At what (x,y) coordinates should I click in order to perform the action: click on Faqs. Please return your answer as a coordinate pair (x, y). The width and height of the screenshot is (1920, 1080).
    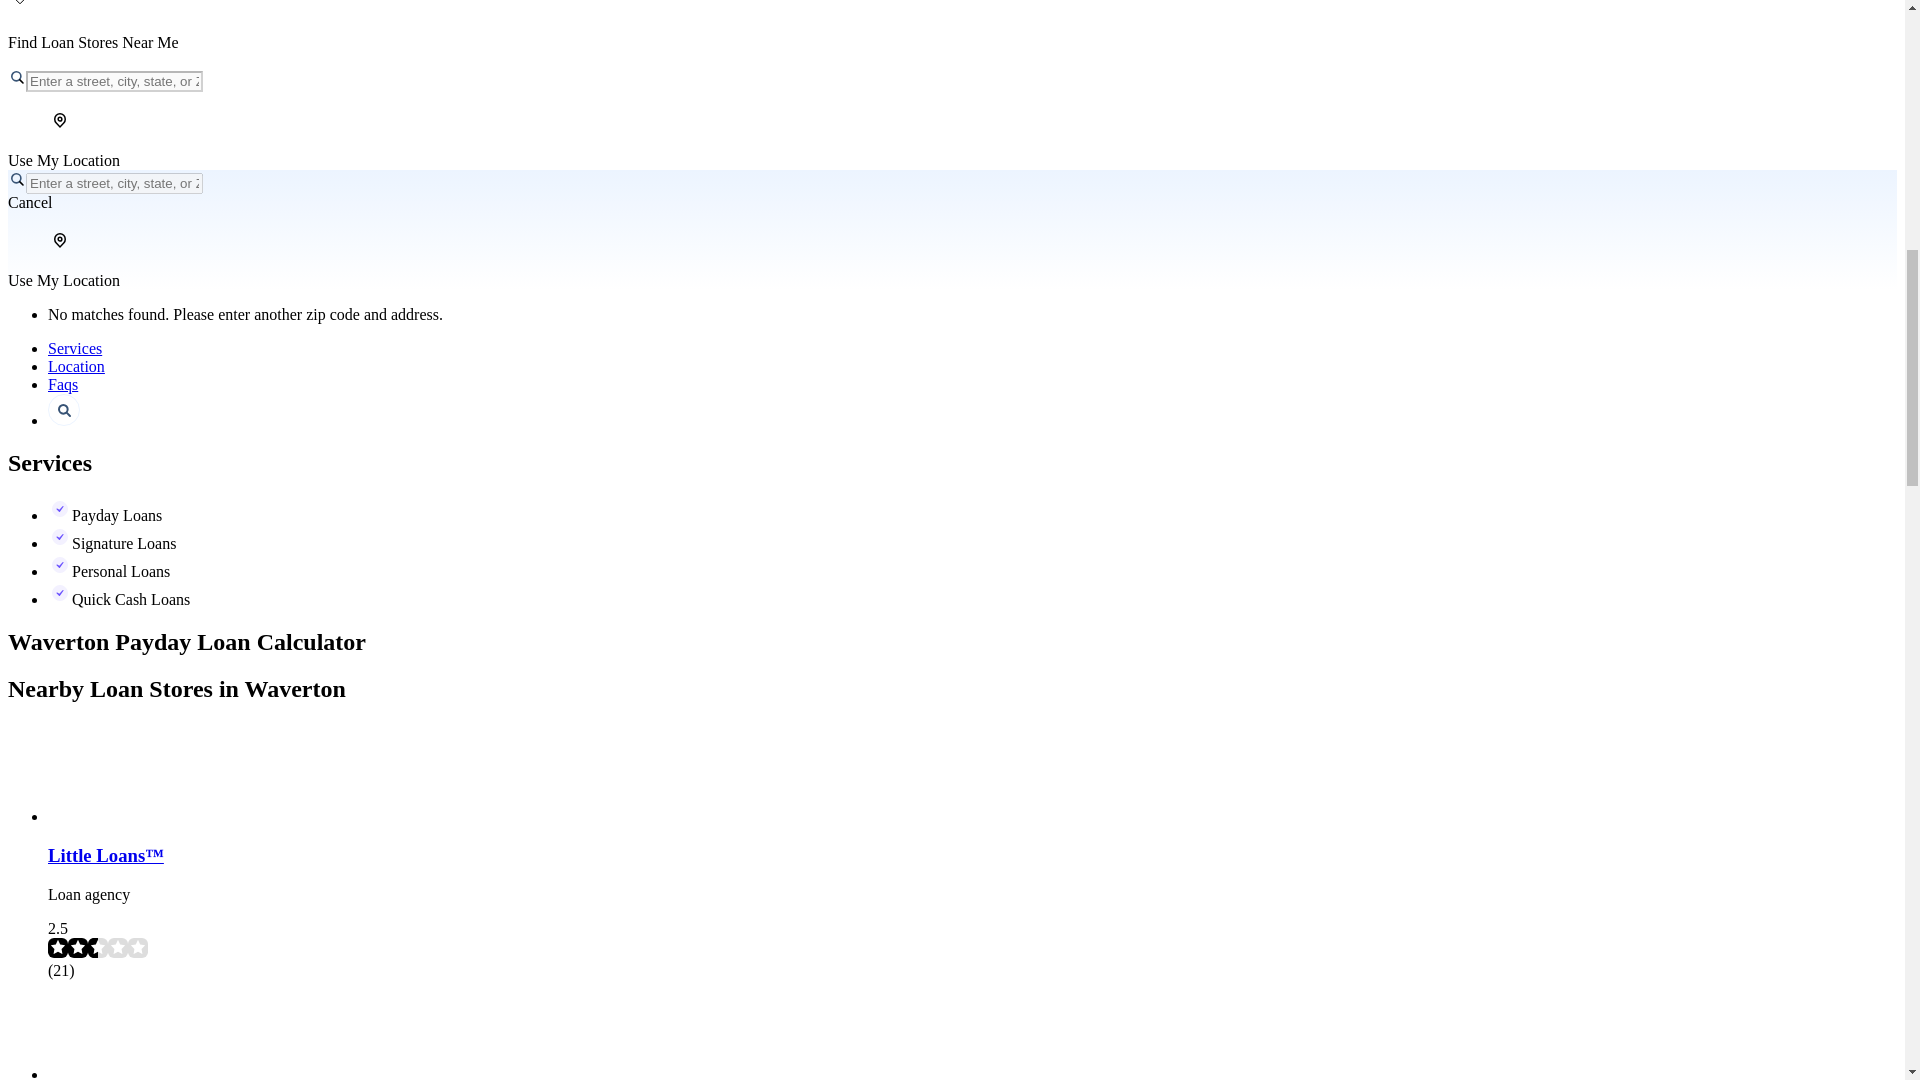
    Looking at the image, I should click on (63, 384).